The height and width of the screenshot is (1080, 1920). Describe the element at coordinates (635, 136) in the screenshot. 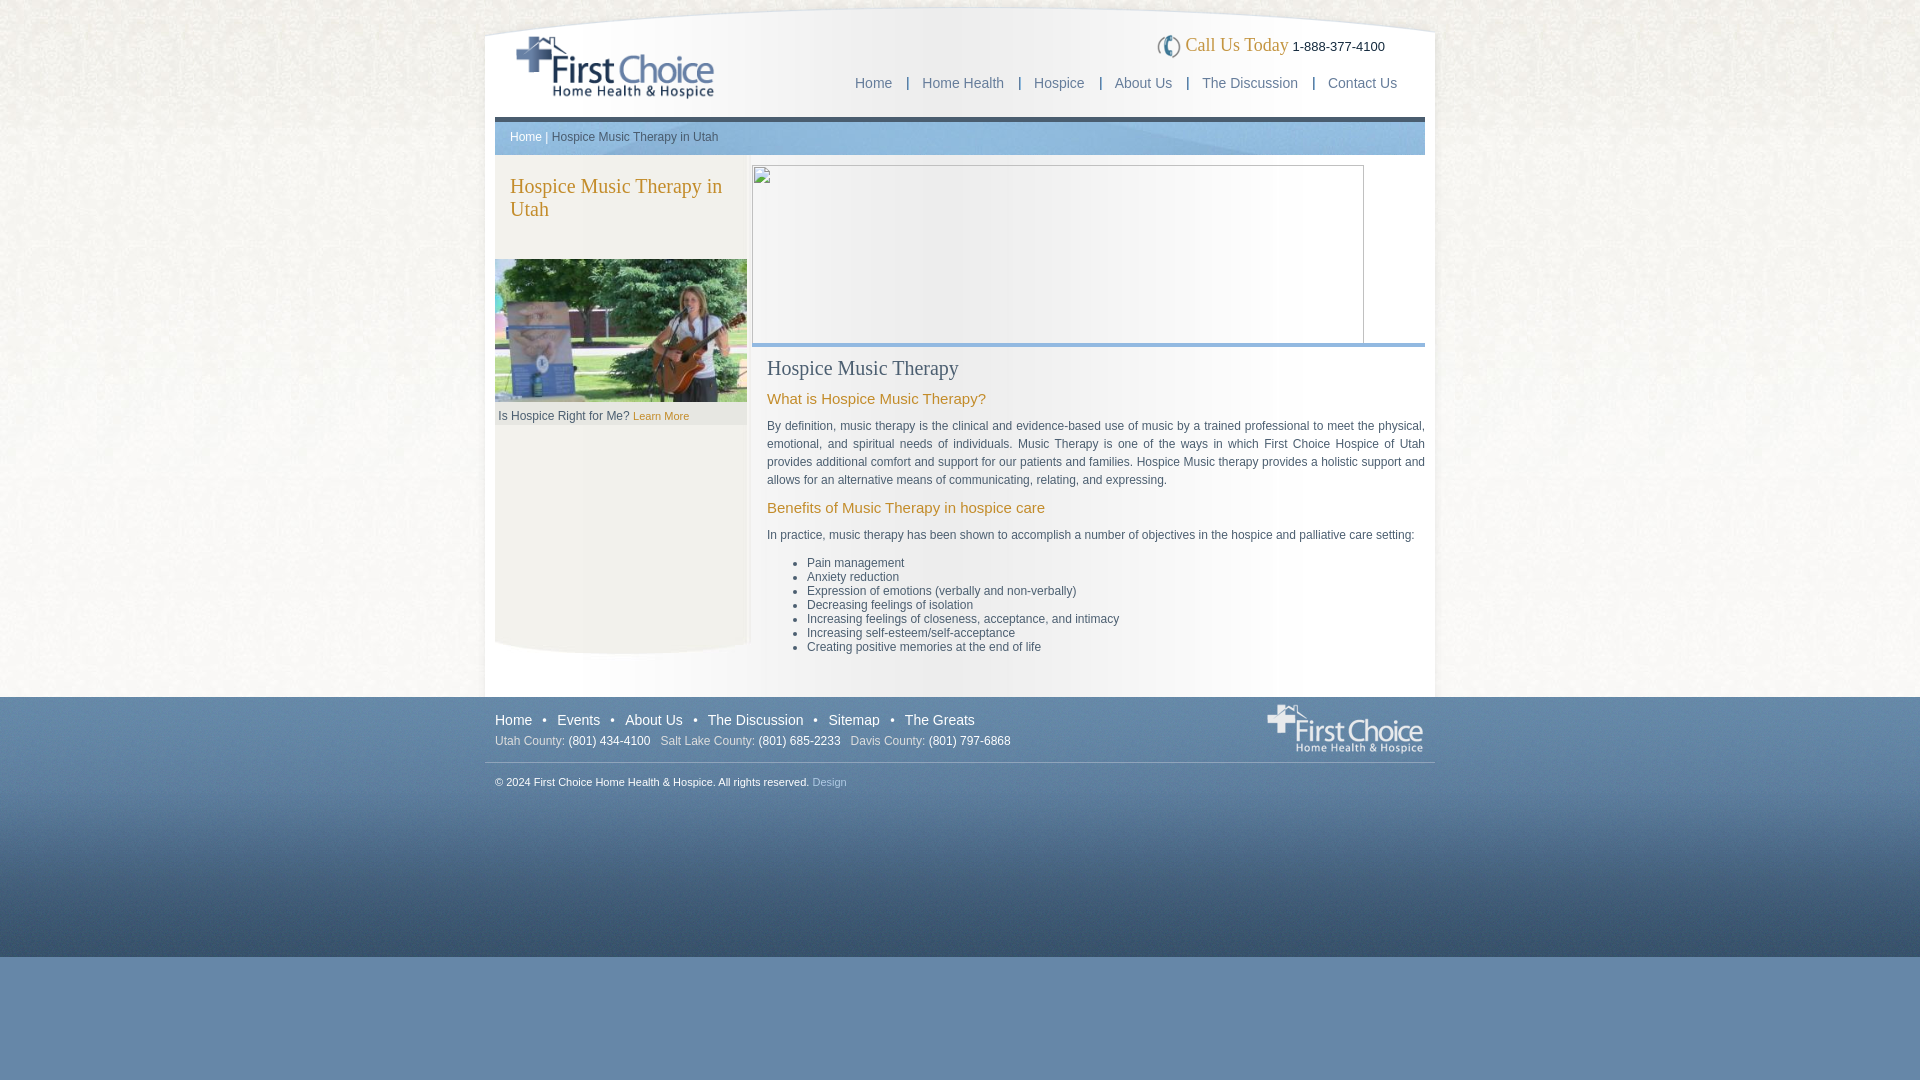

I see `Hospice Music Therapy in Utah` at that location.